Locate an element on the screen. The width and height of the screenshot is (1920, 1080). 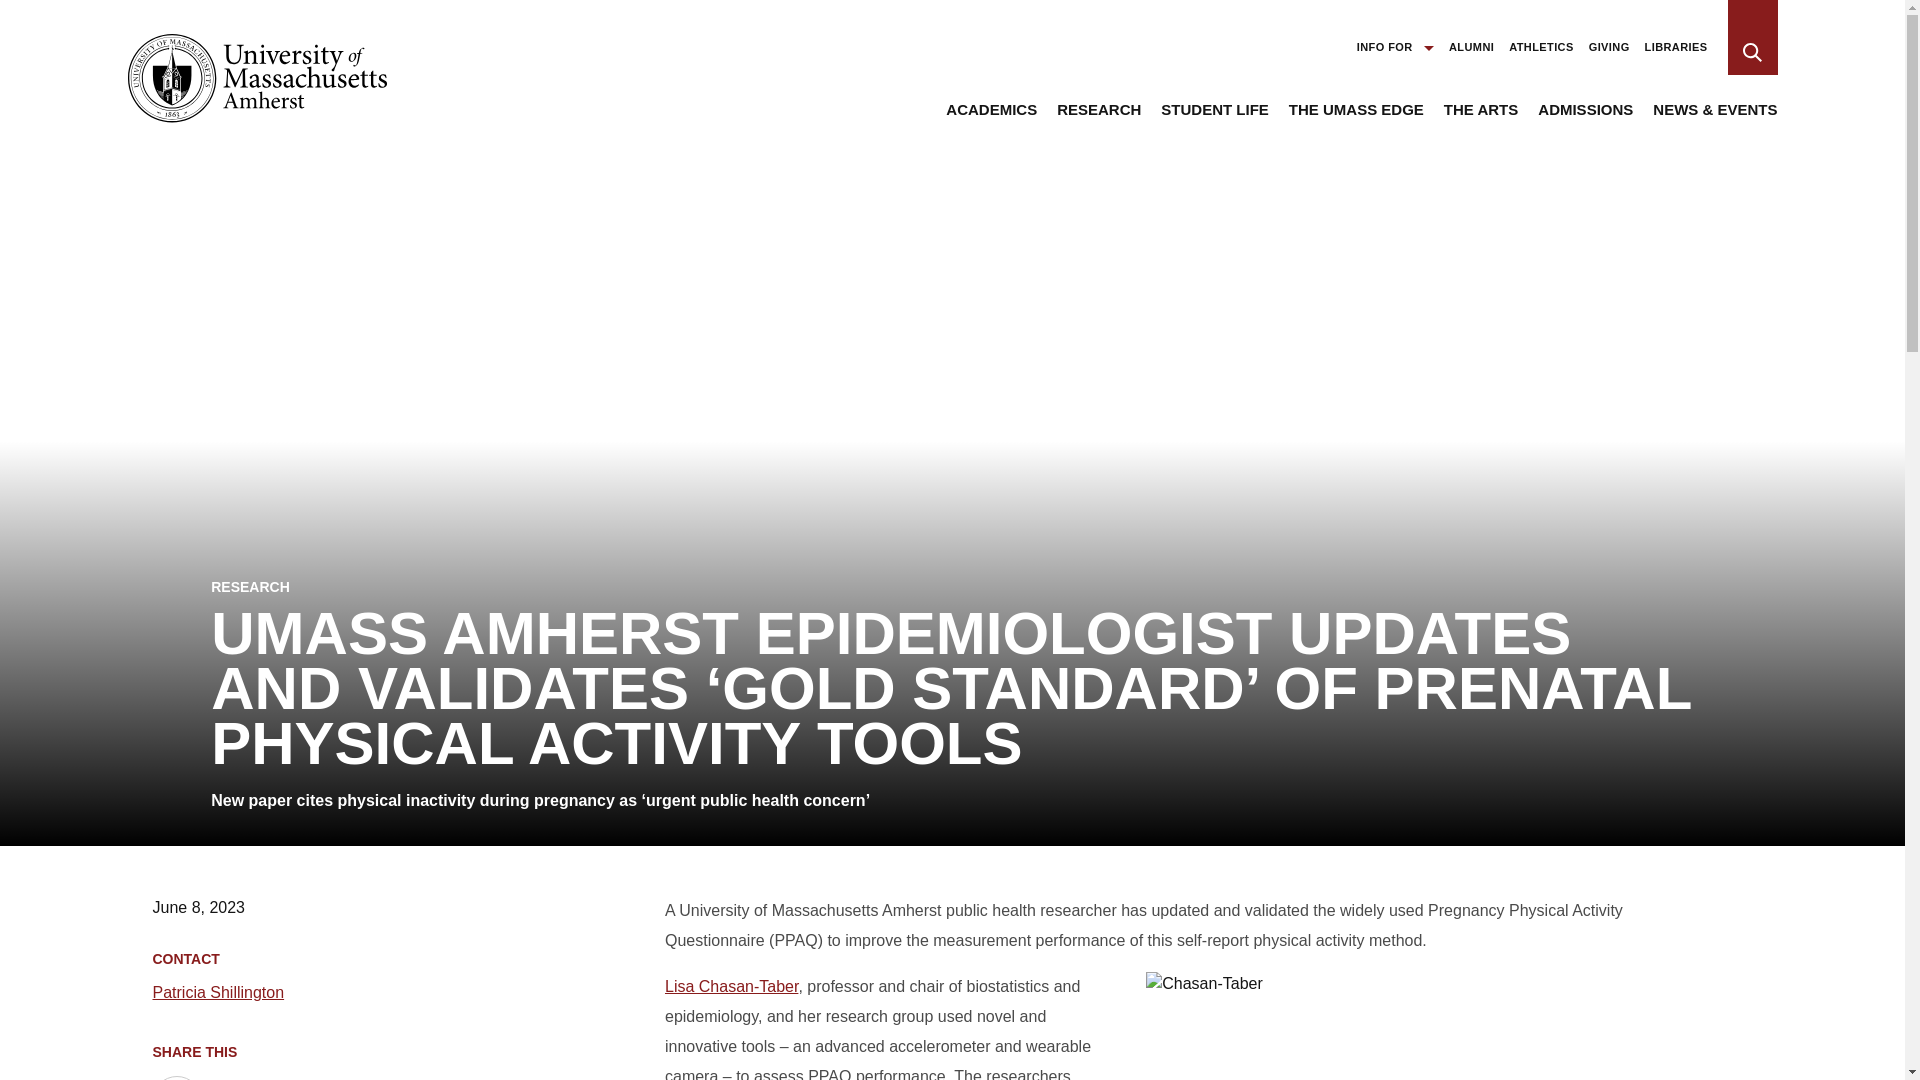
LIBRARIES is located at coordinates (1676, 54).